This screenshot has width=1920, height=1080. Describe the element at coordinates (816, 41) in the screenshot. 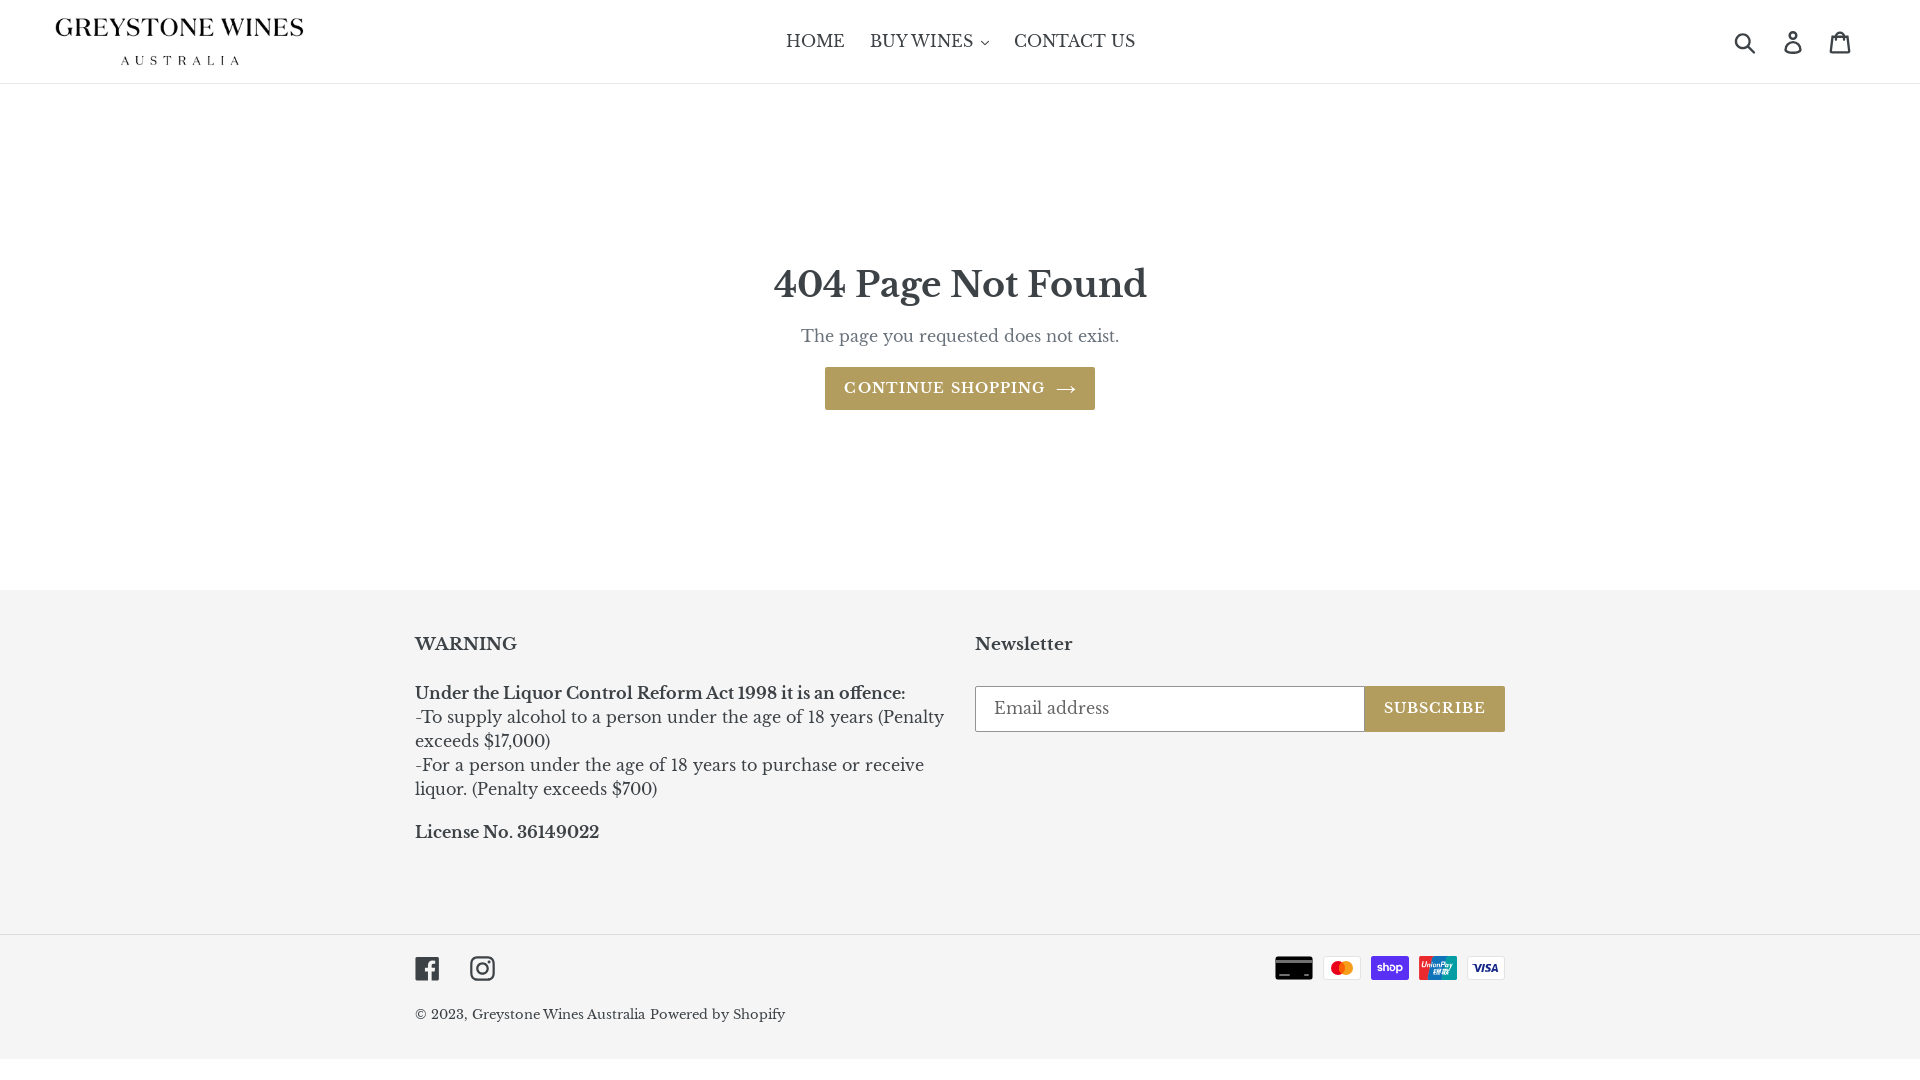

I see `HOME` at that location.